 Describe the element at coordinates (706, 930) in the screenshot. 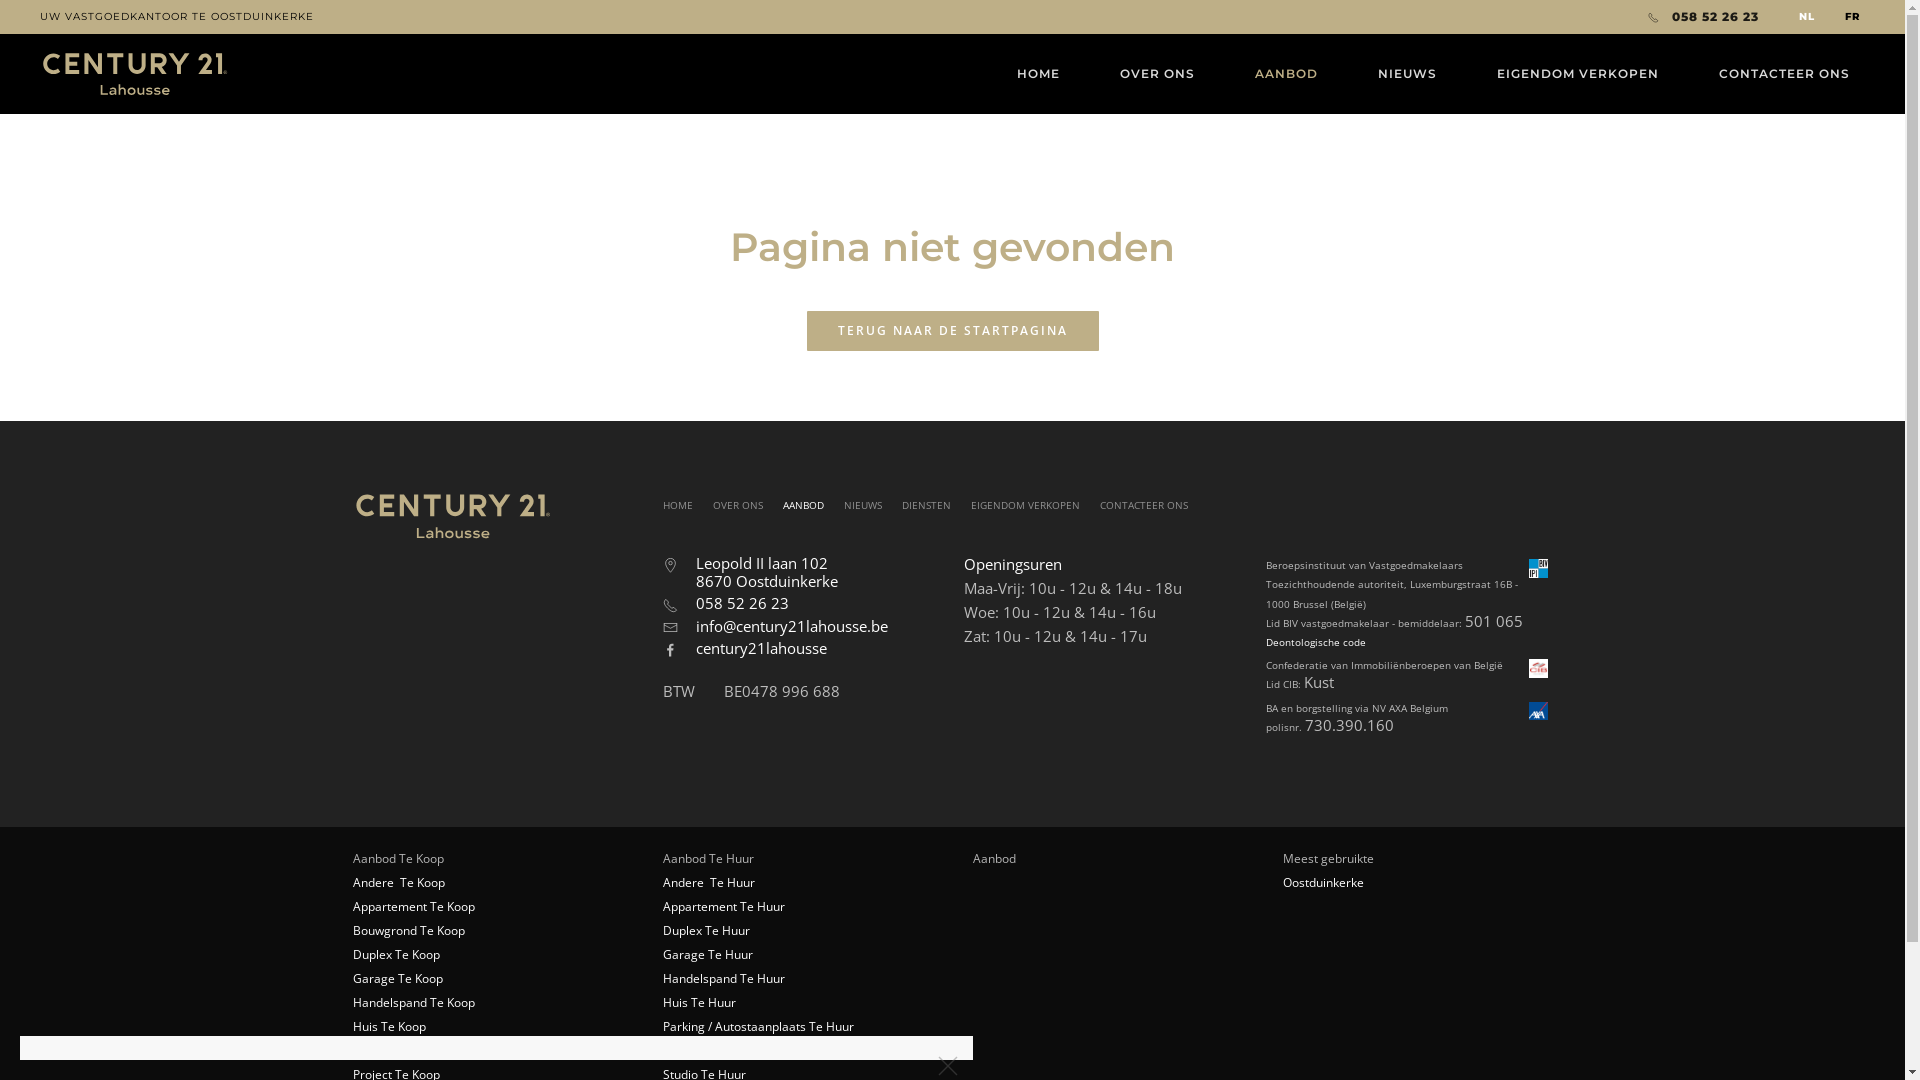

I see `Duplex Te Huur` at that location.